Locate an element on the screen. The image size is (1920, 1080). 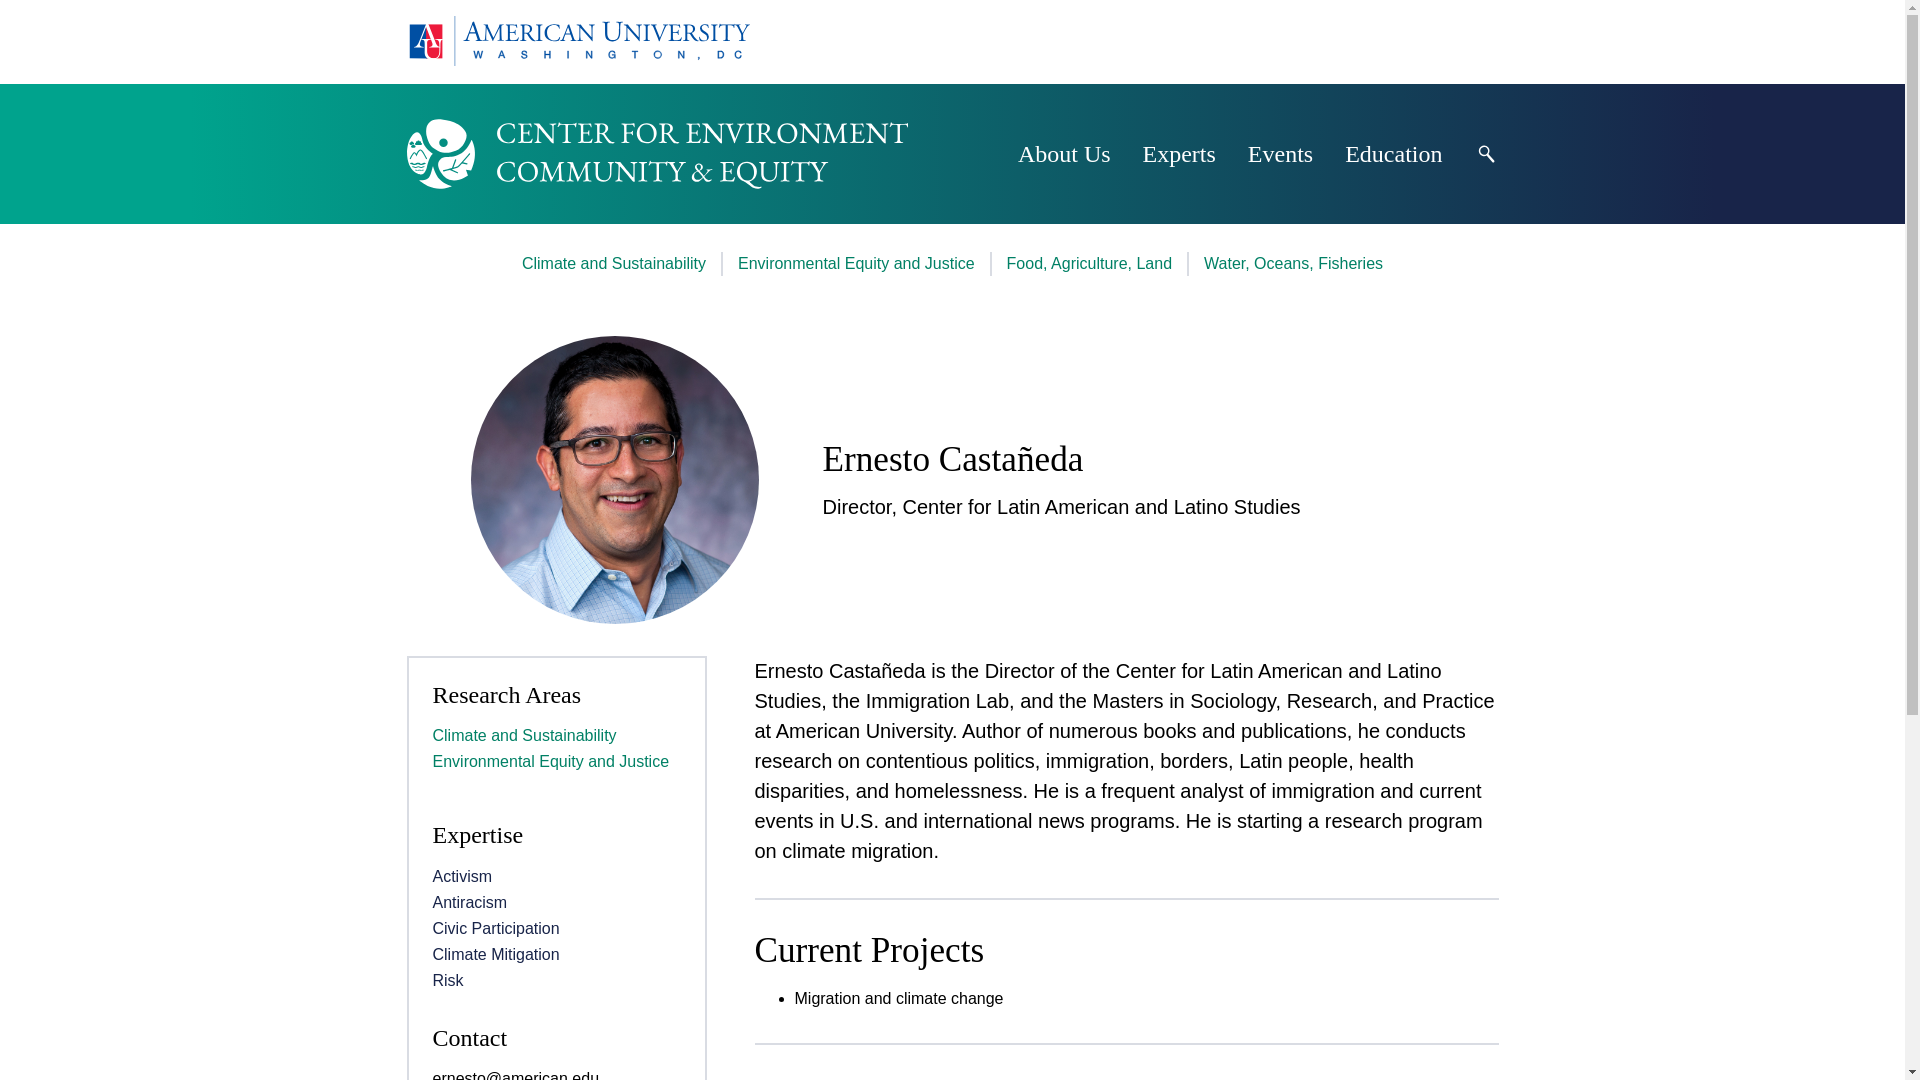
About Us is located at coordinates (1064, 154).